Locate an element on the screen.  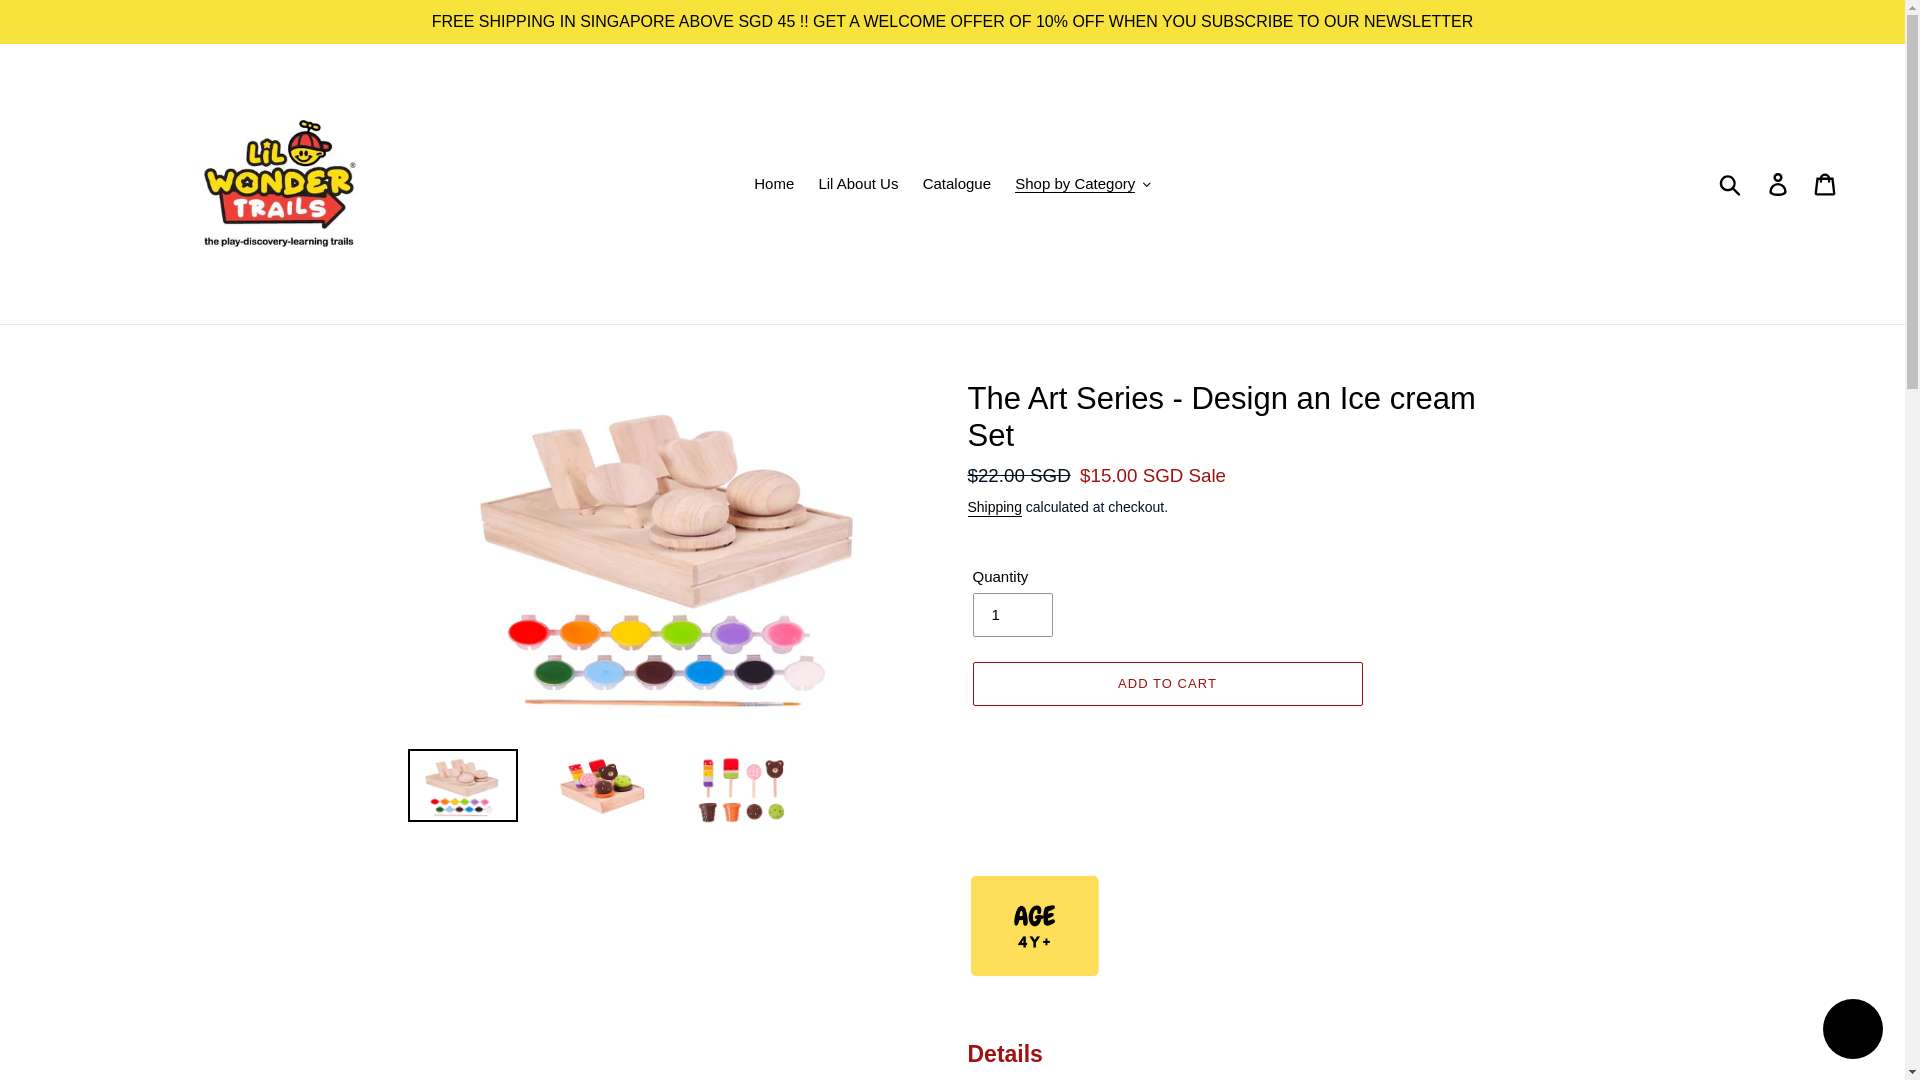
Log in is located at coordinates (1779, 184).